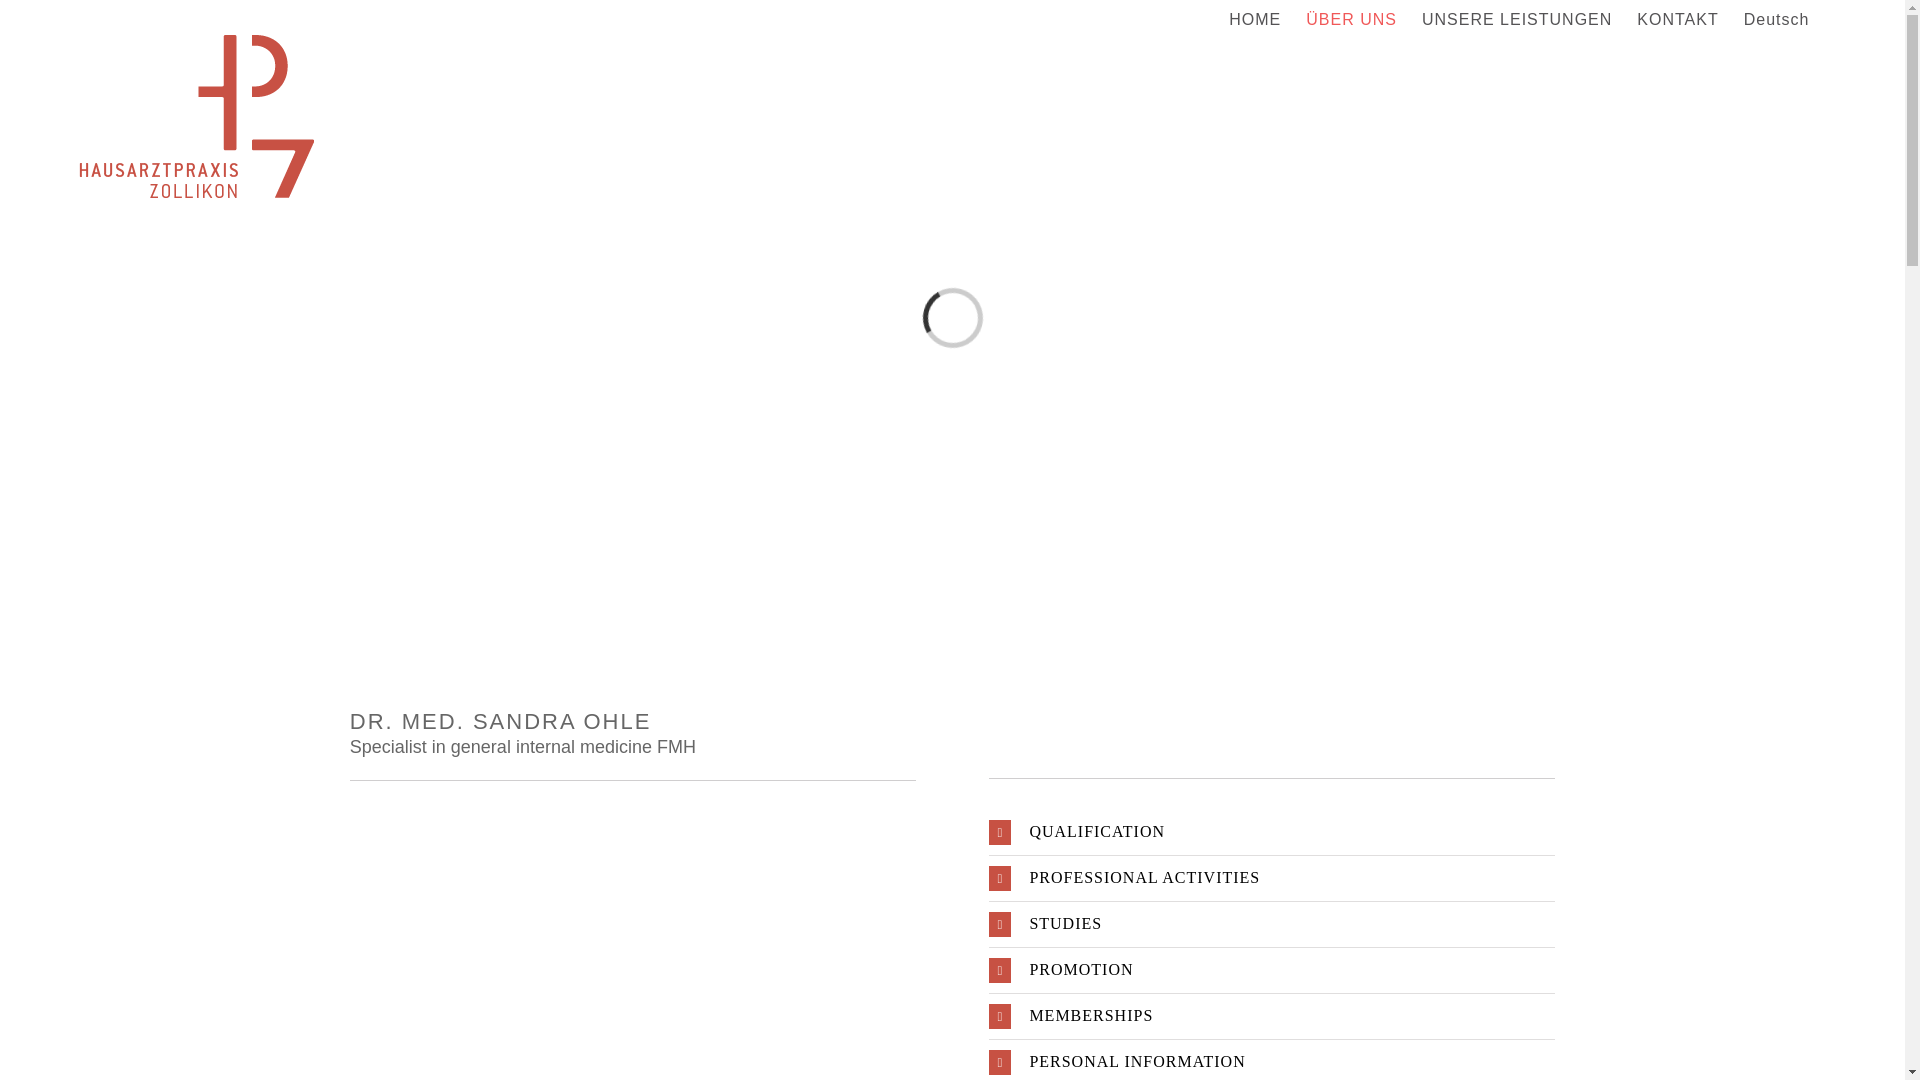  Describe the element at coordinates (1272, 924) in the screenshot. I see `STUDIES` at that location.